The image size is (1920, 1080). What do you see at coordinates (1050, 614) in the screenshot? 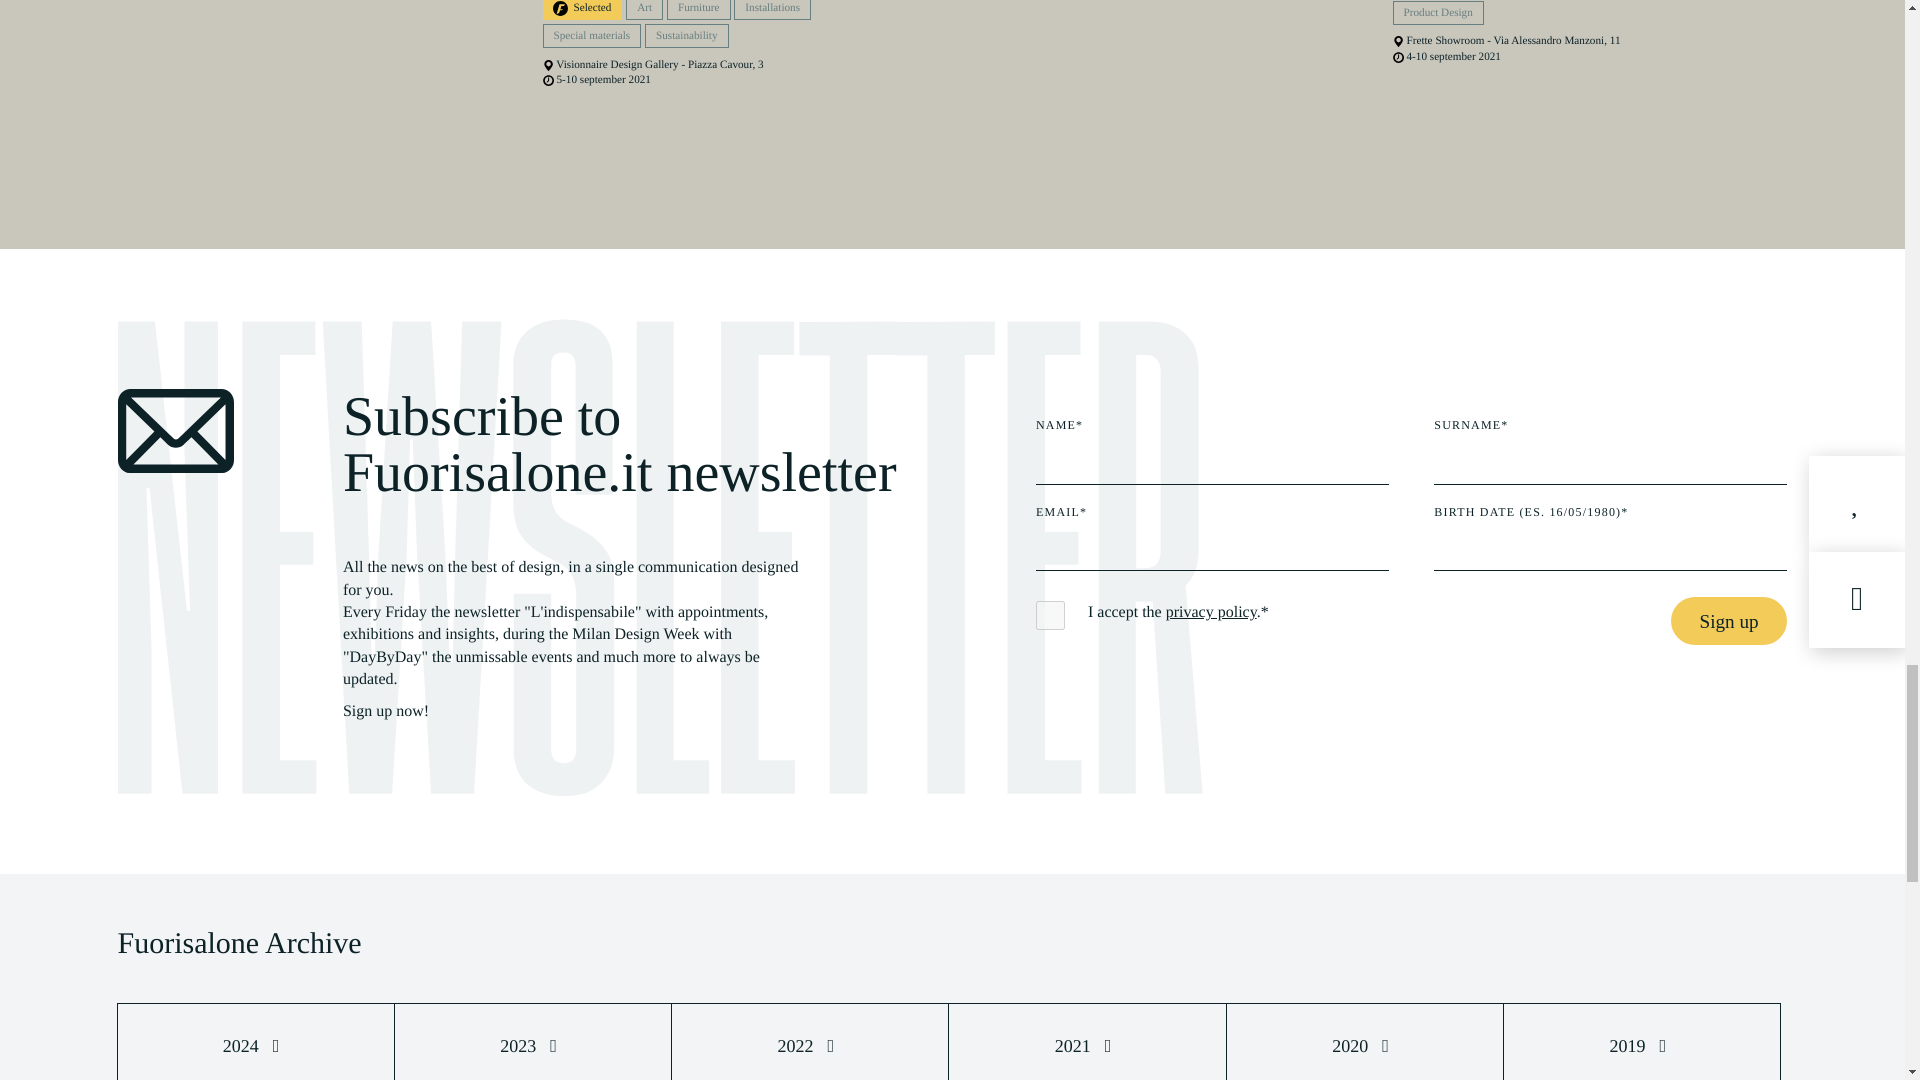
I see `accetto` at bounding box center [1050, 614].